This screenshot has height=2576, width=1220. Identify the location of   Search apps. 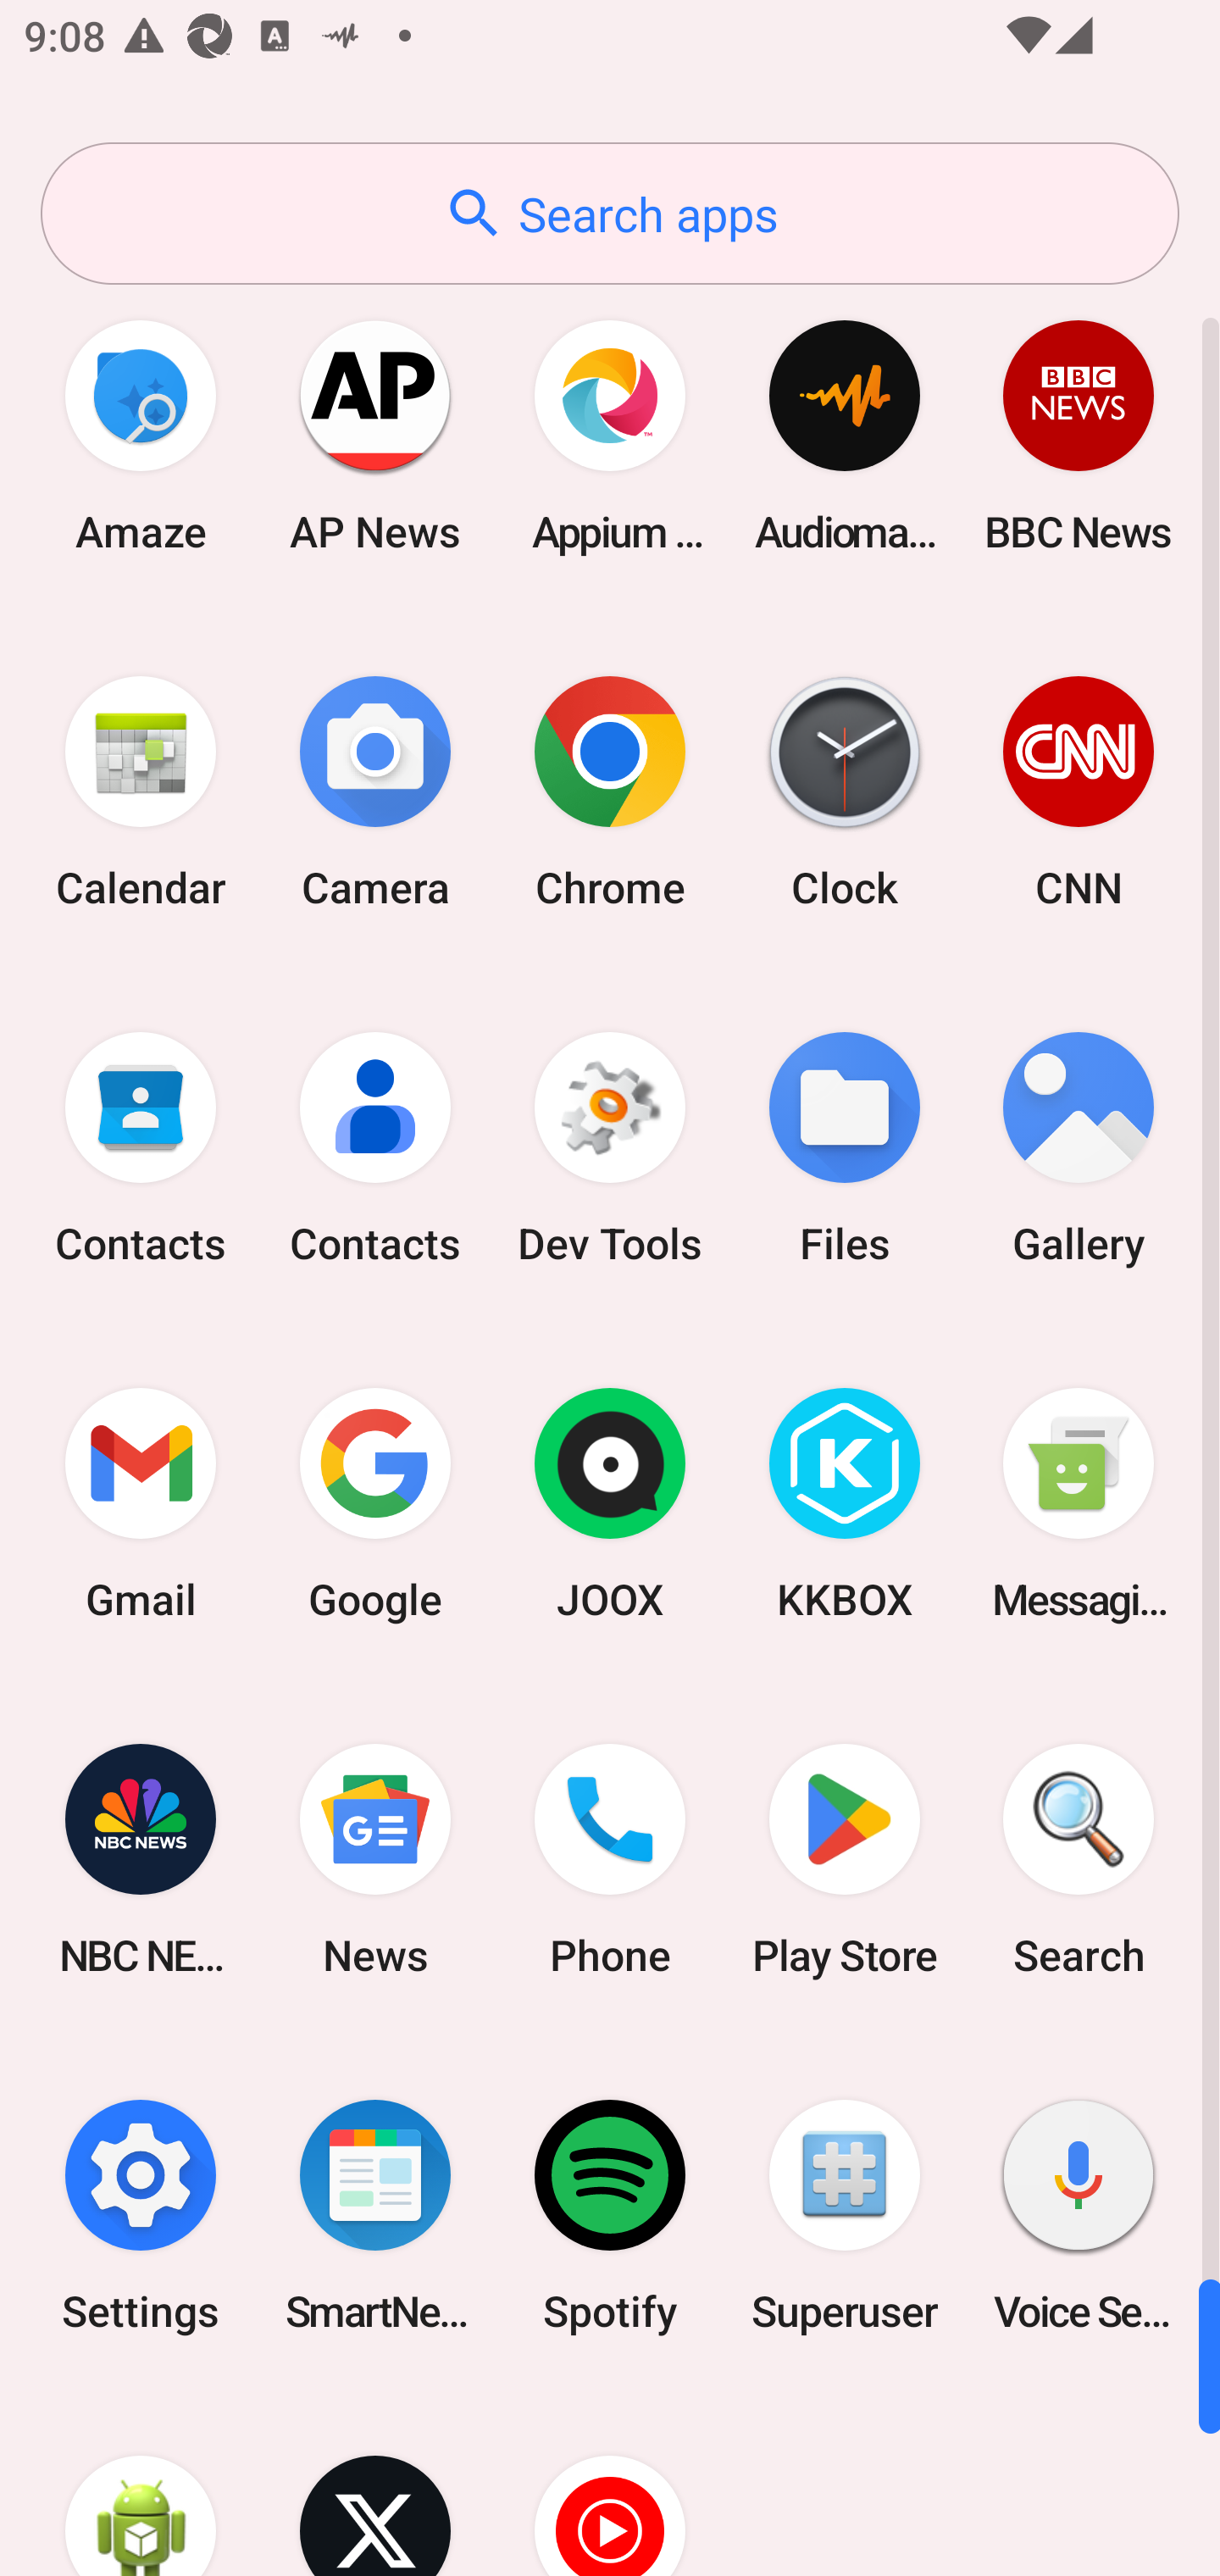
(610, 214).